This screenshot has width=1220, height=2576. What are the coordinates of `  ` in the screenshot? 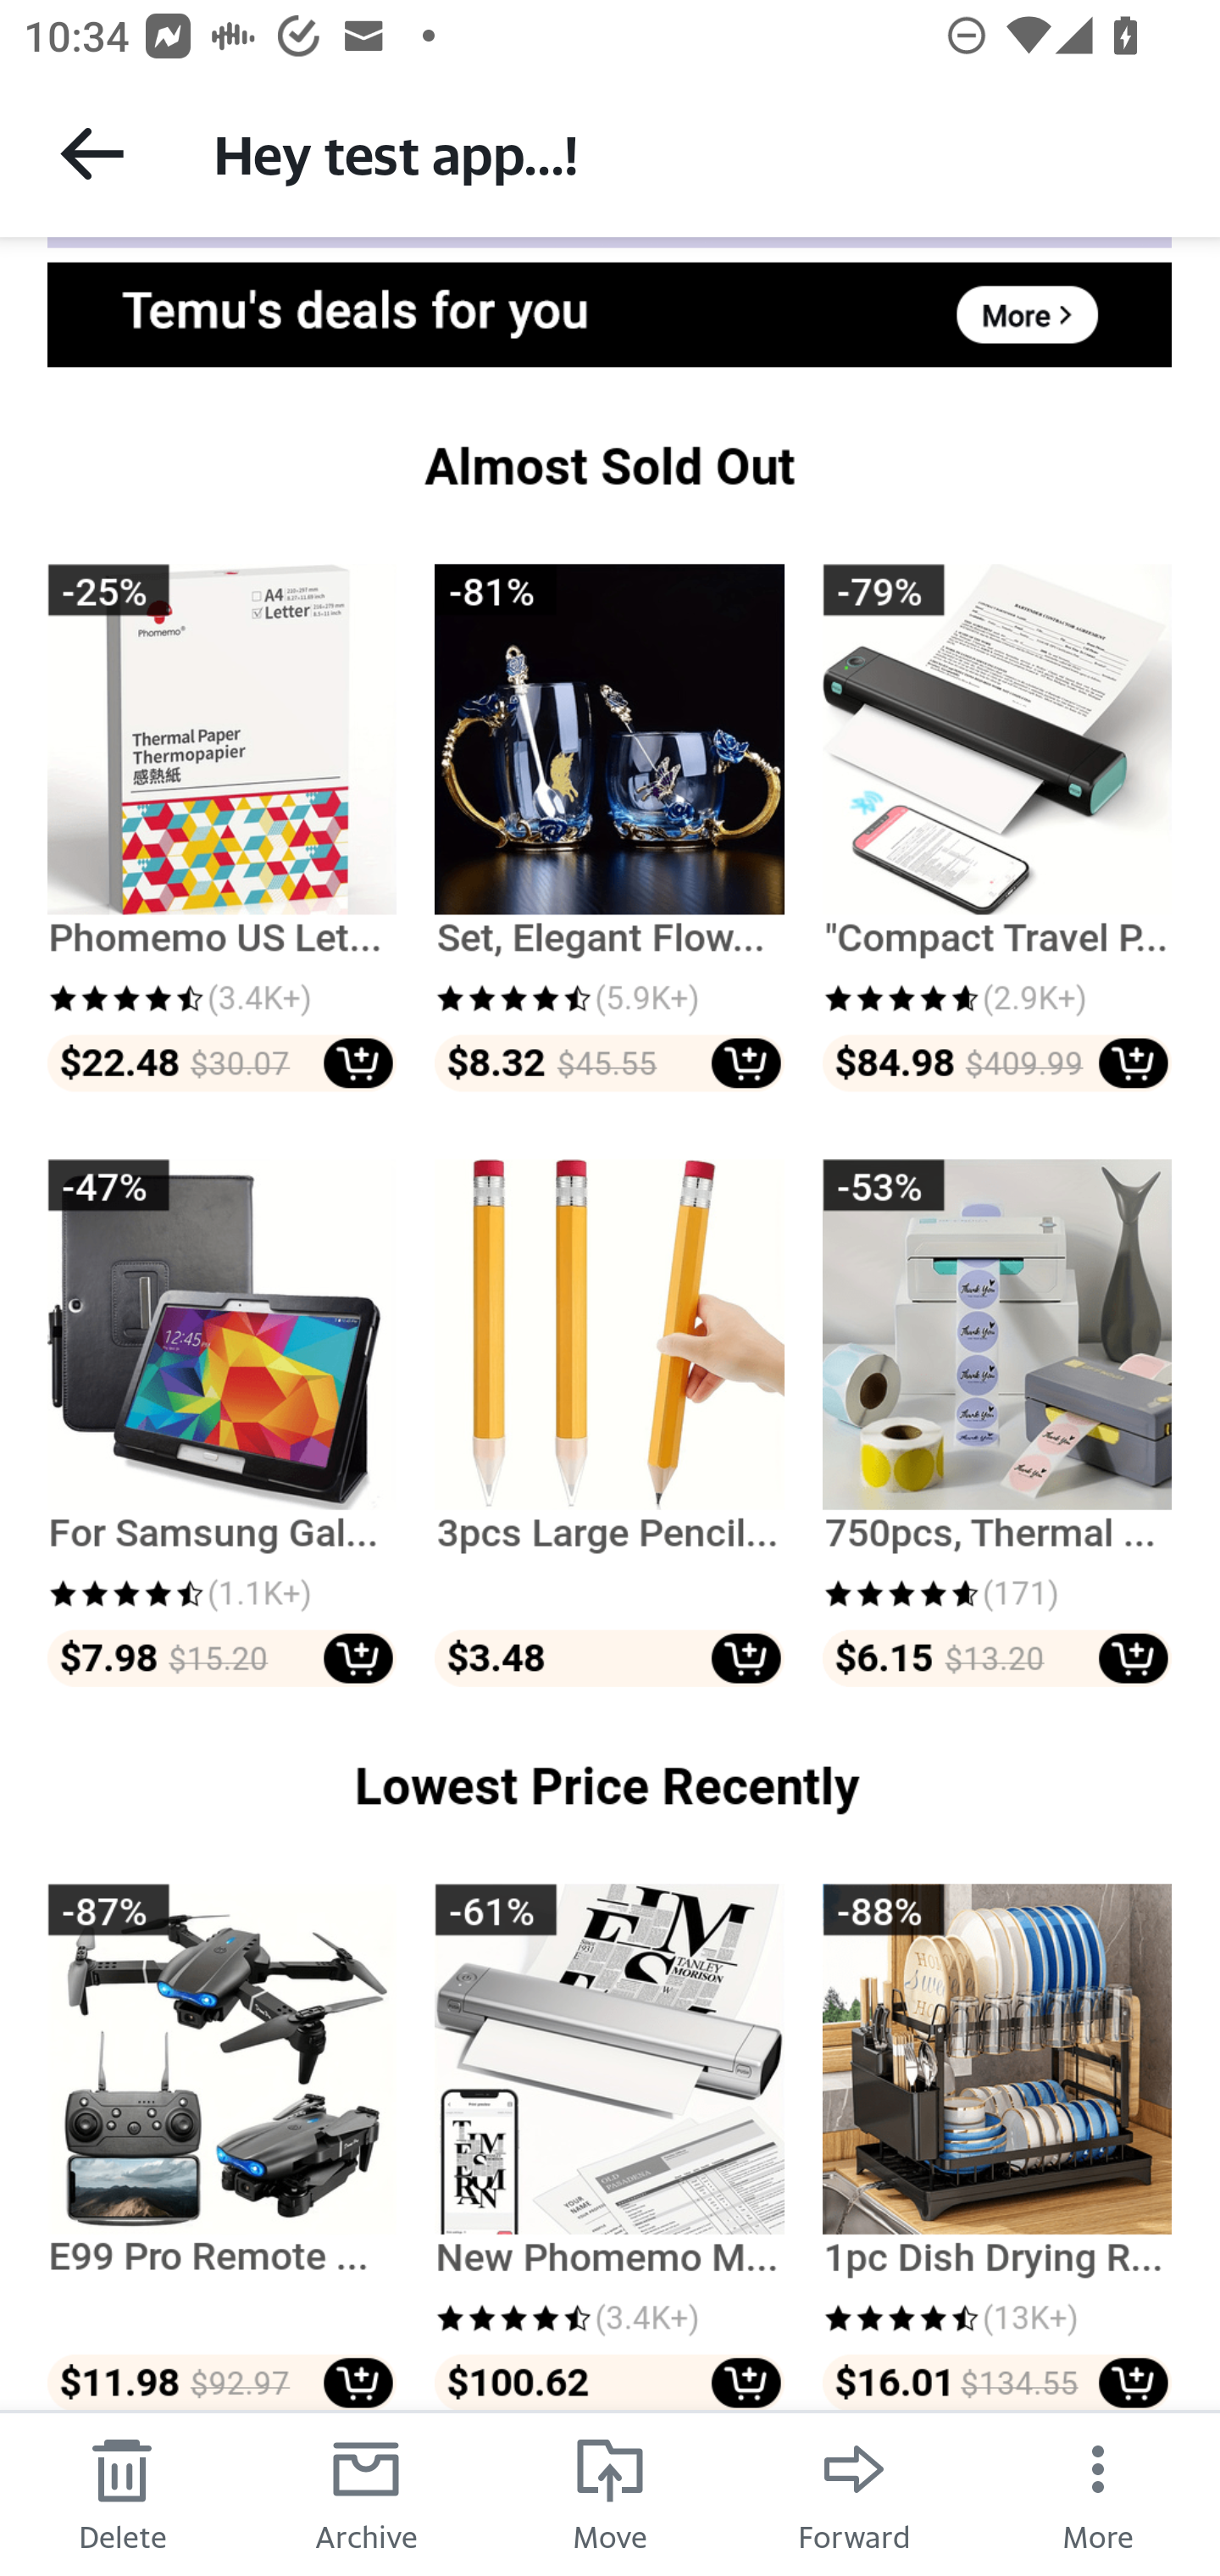 It's located at (610, 466).